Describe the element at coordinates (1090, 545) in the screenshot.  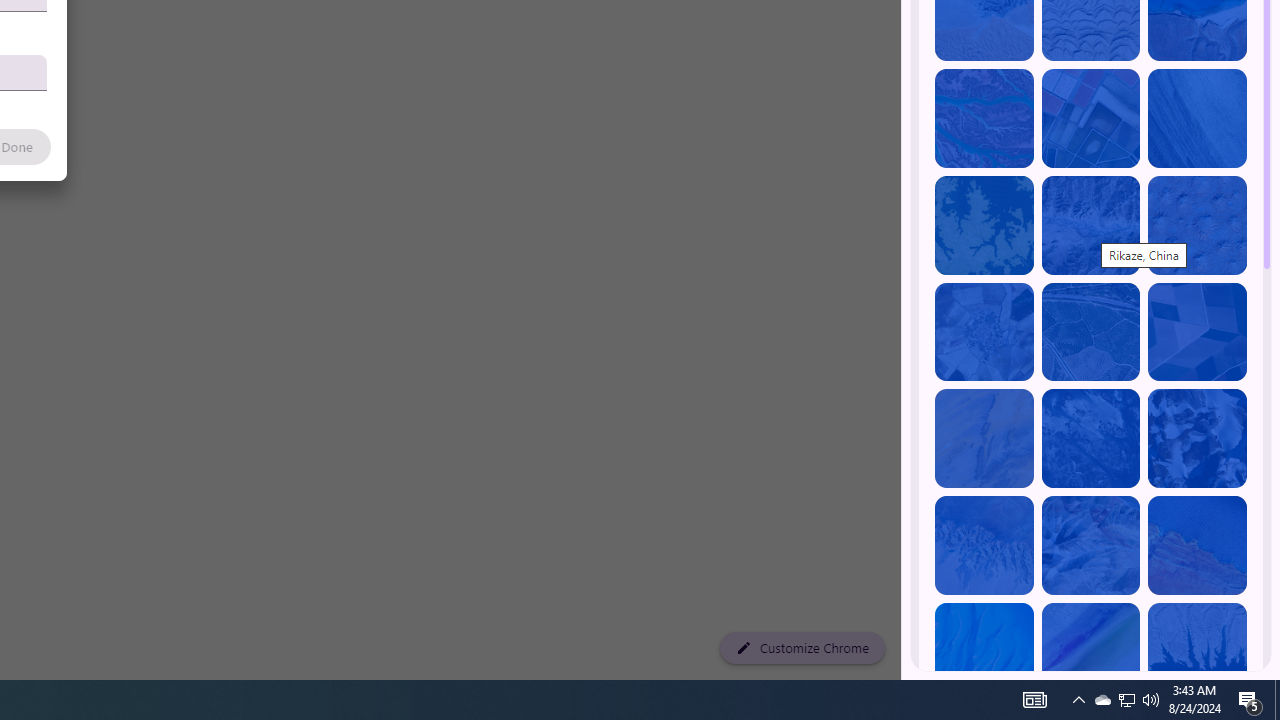
I see `Ngari, China` at that location.